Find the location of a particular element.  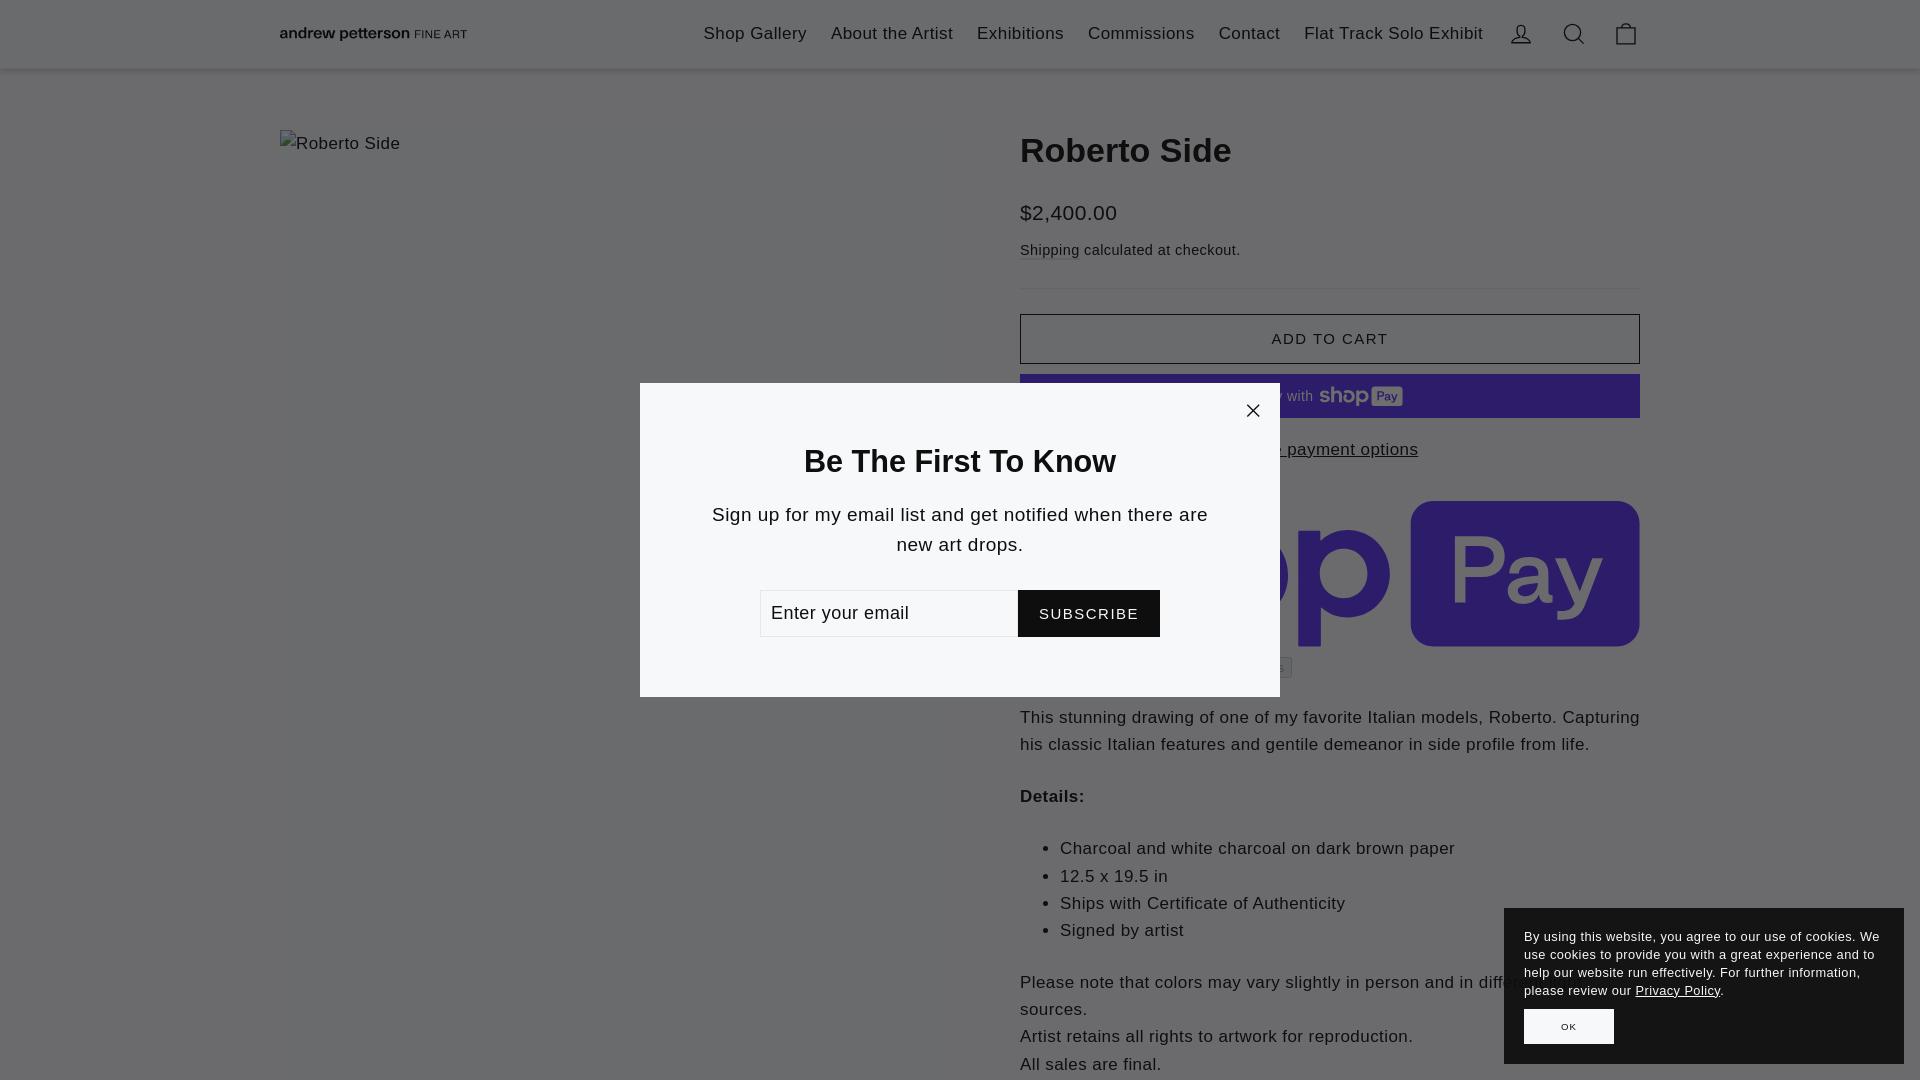

Flat Track Solo Exhibit is located at coordinates (1394, 33).